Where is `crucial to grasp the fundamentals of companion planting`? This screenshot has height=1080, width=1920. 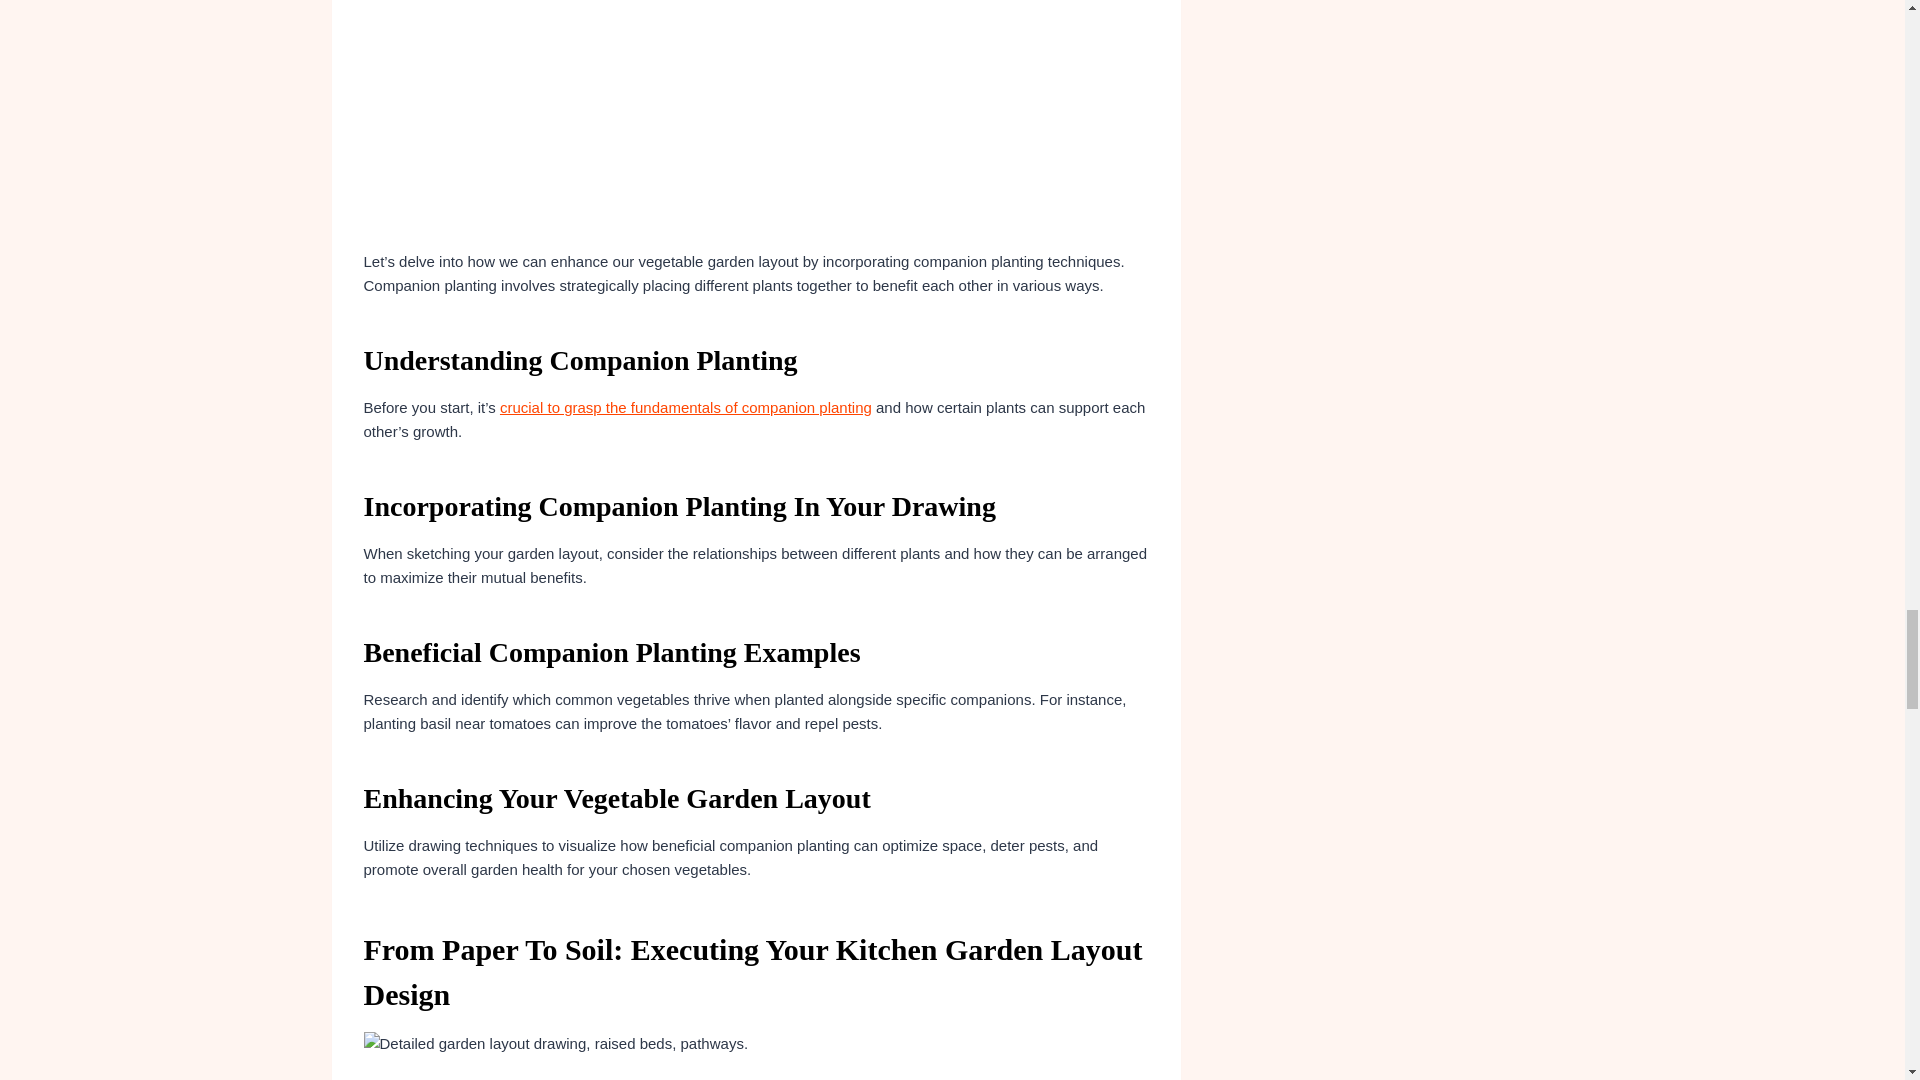
crucial to grasp the fundamentals of companion planting is located at coordinates (685, 406).